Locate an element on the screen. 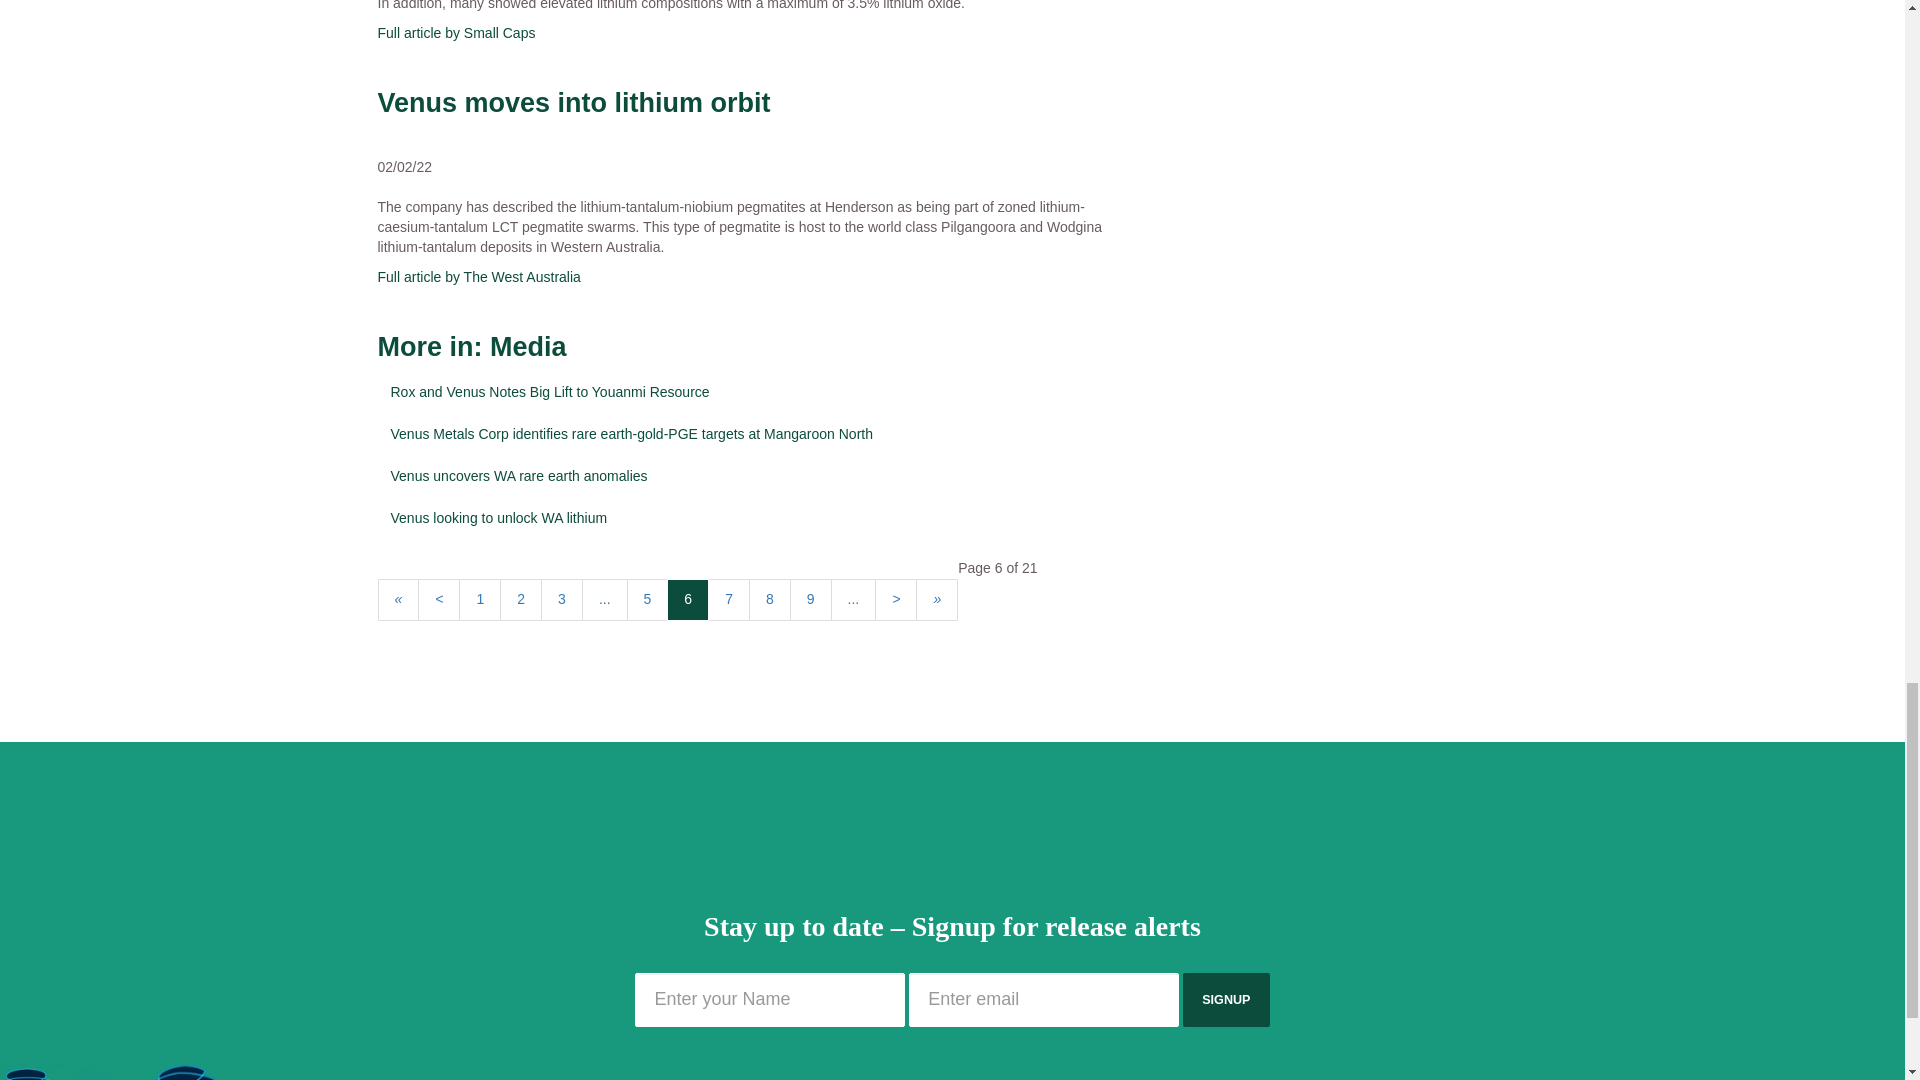  Next is located at coordinates (896, 600).